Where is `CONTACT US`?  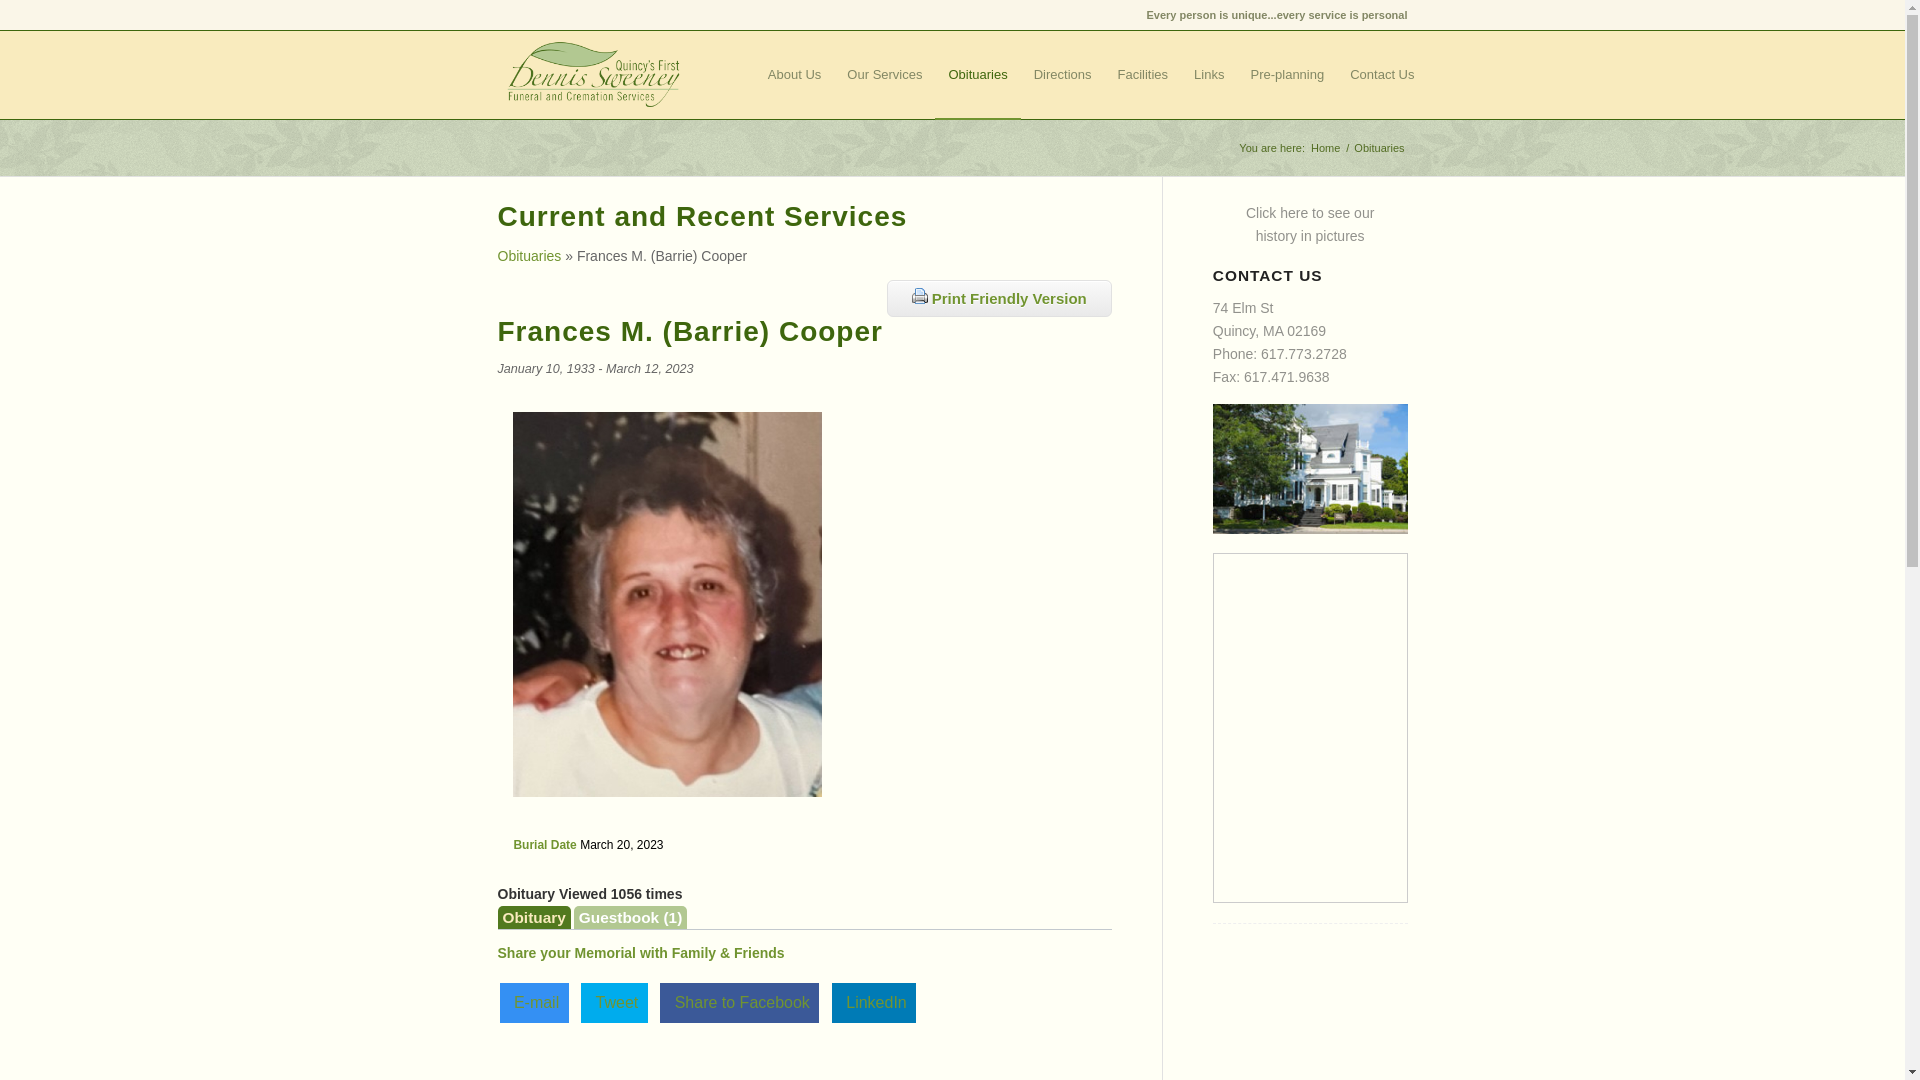
CONTACT US is located at coordinates (1063, 74).